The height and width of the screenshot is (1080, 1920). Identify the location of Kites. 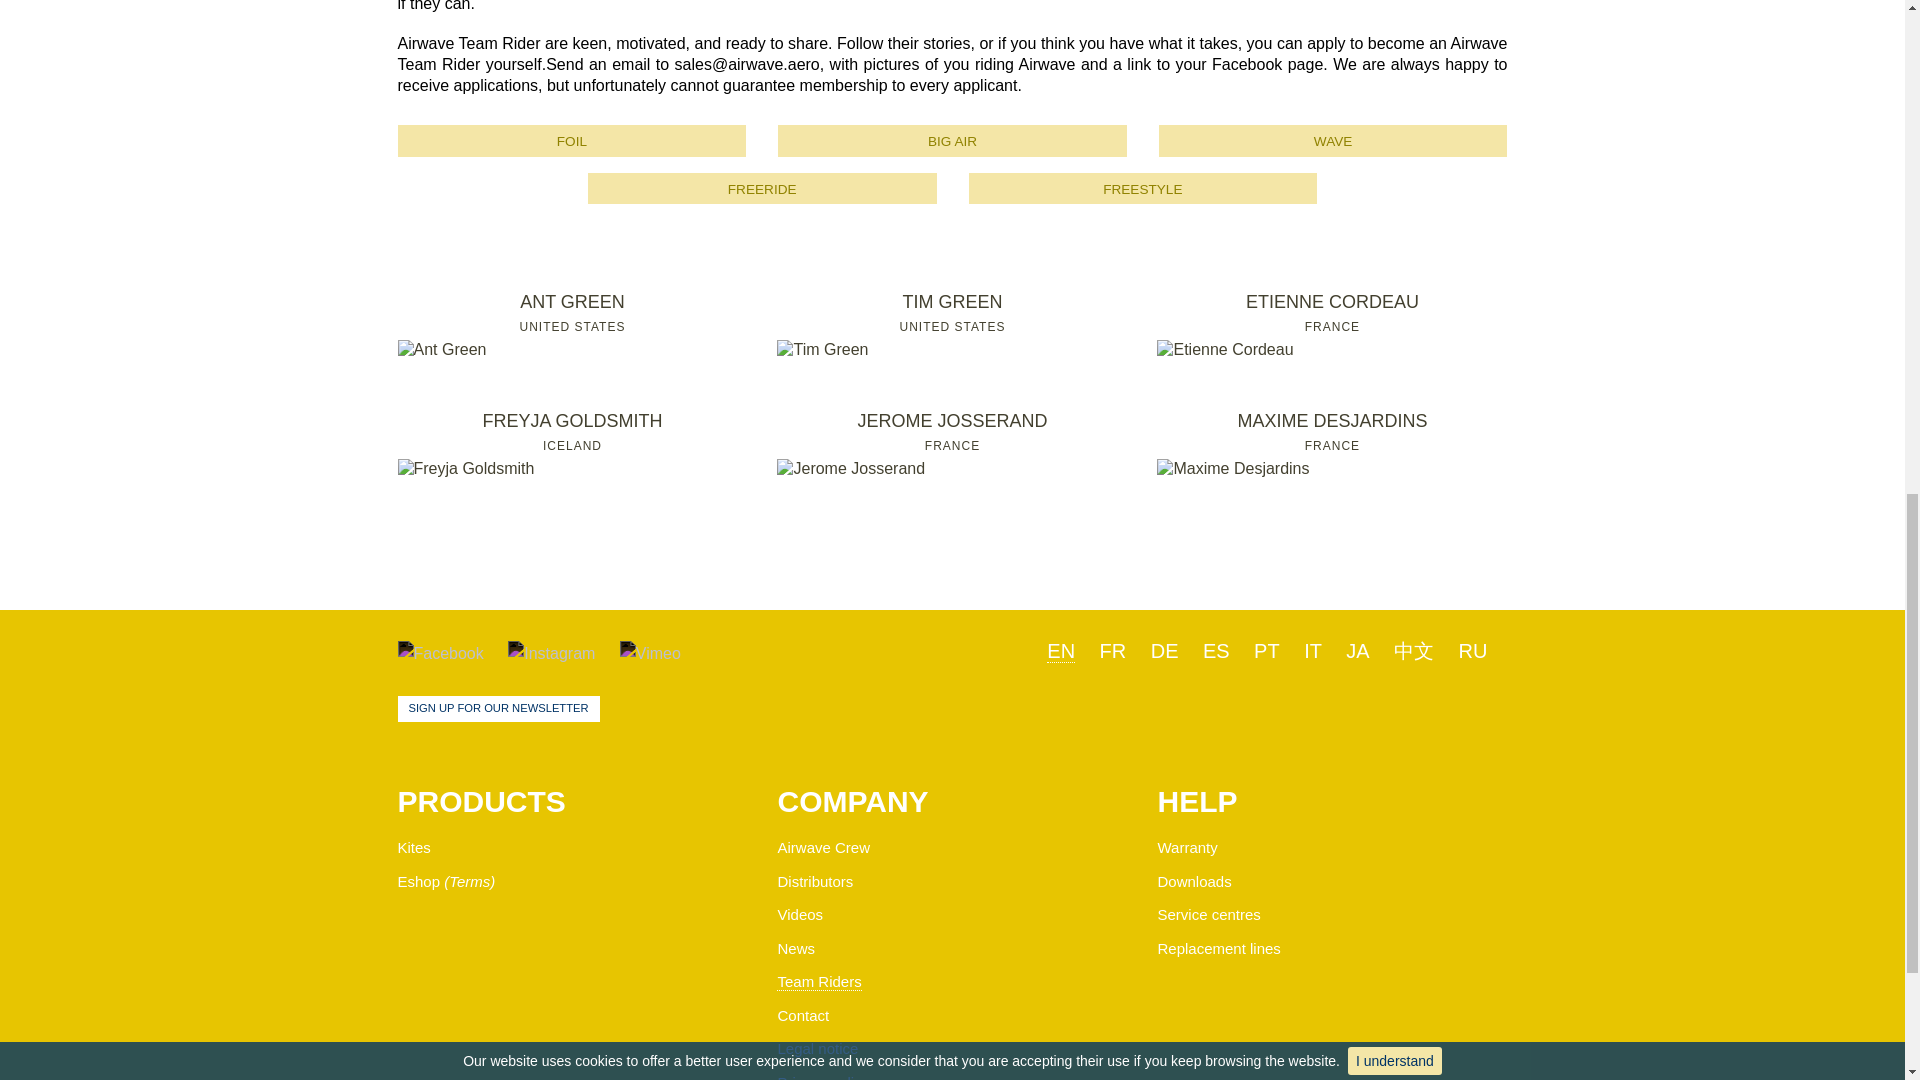
(414, 848).